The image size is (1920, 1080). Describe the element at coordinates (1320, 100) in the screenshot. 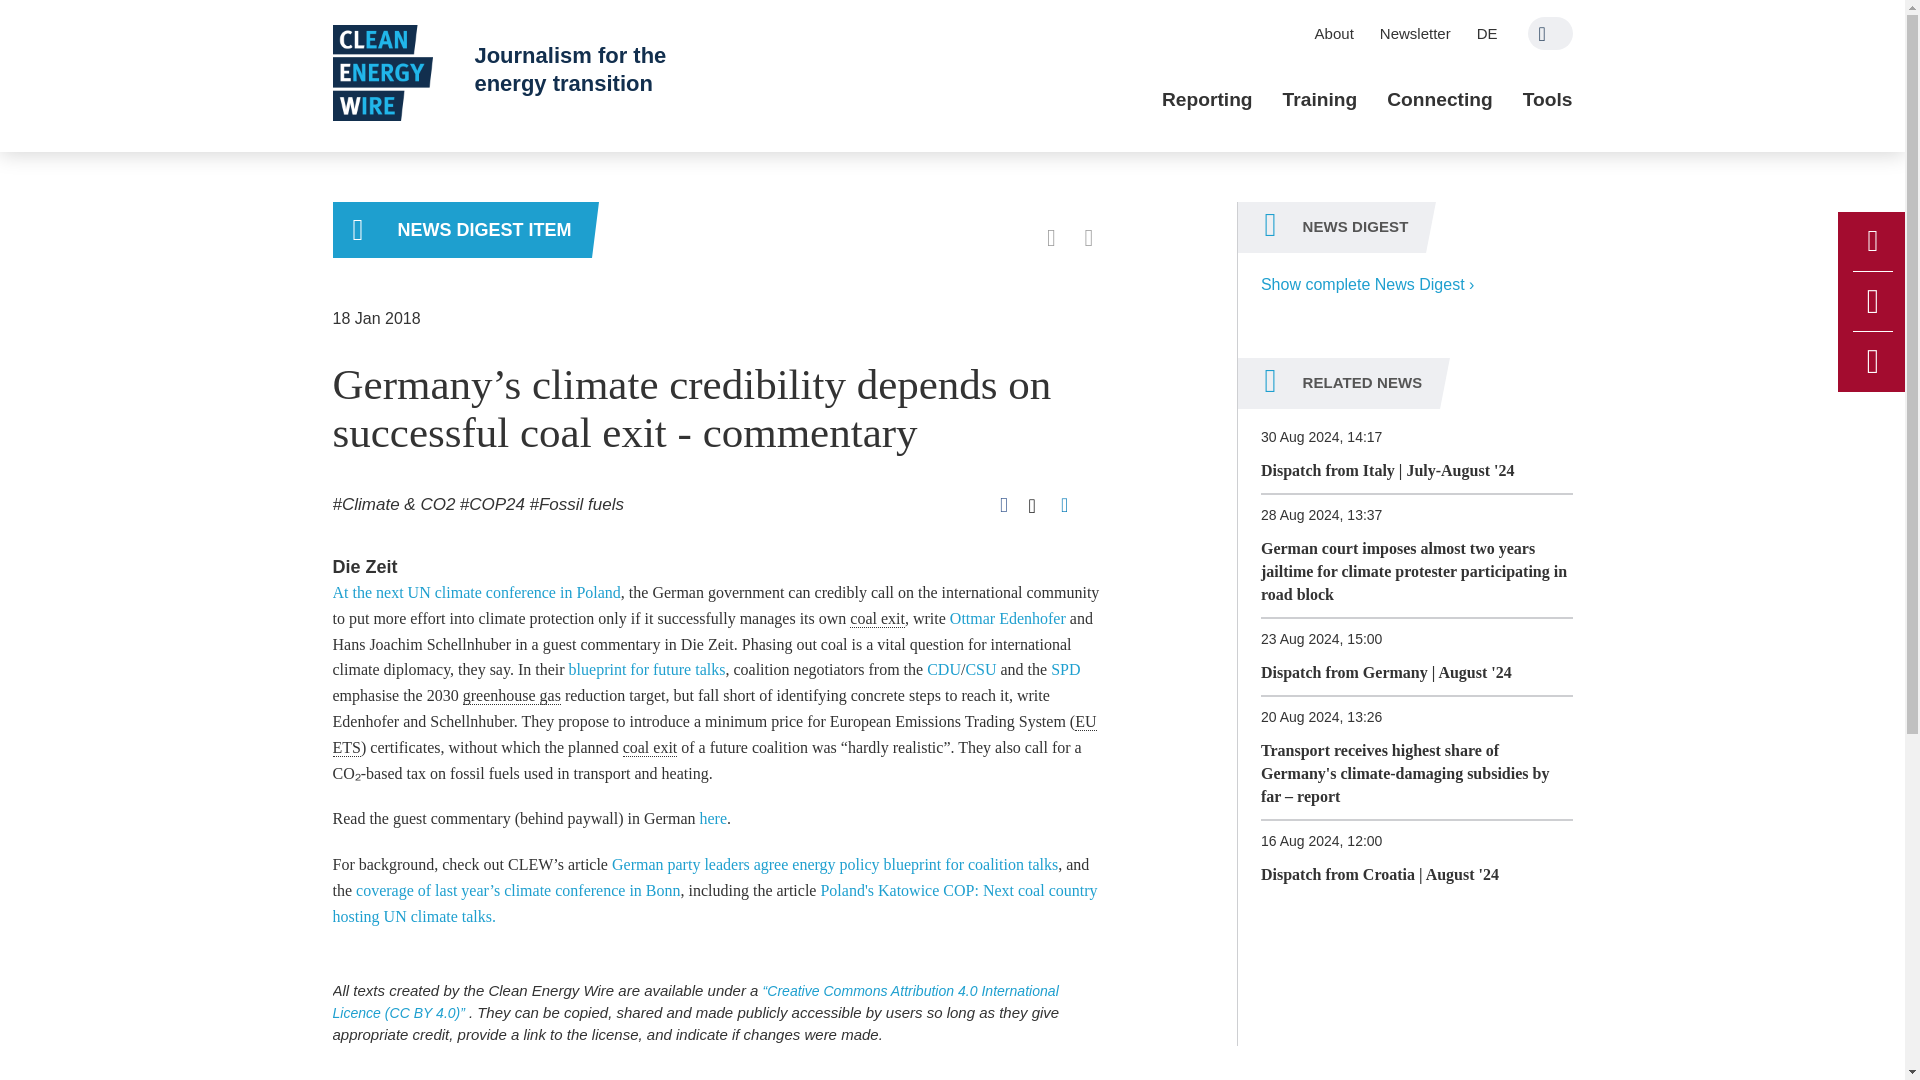

I see `Training` at that location.